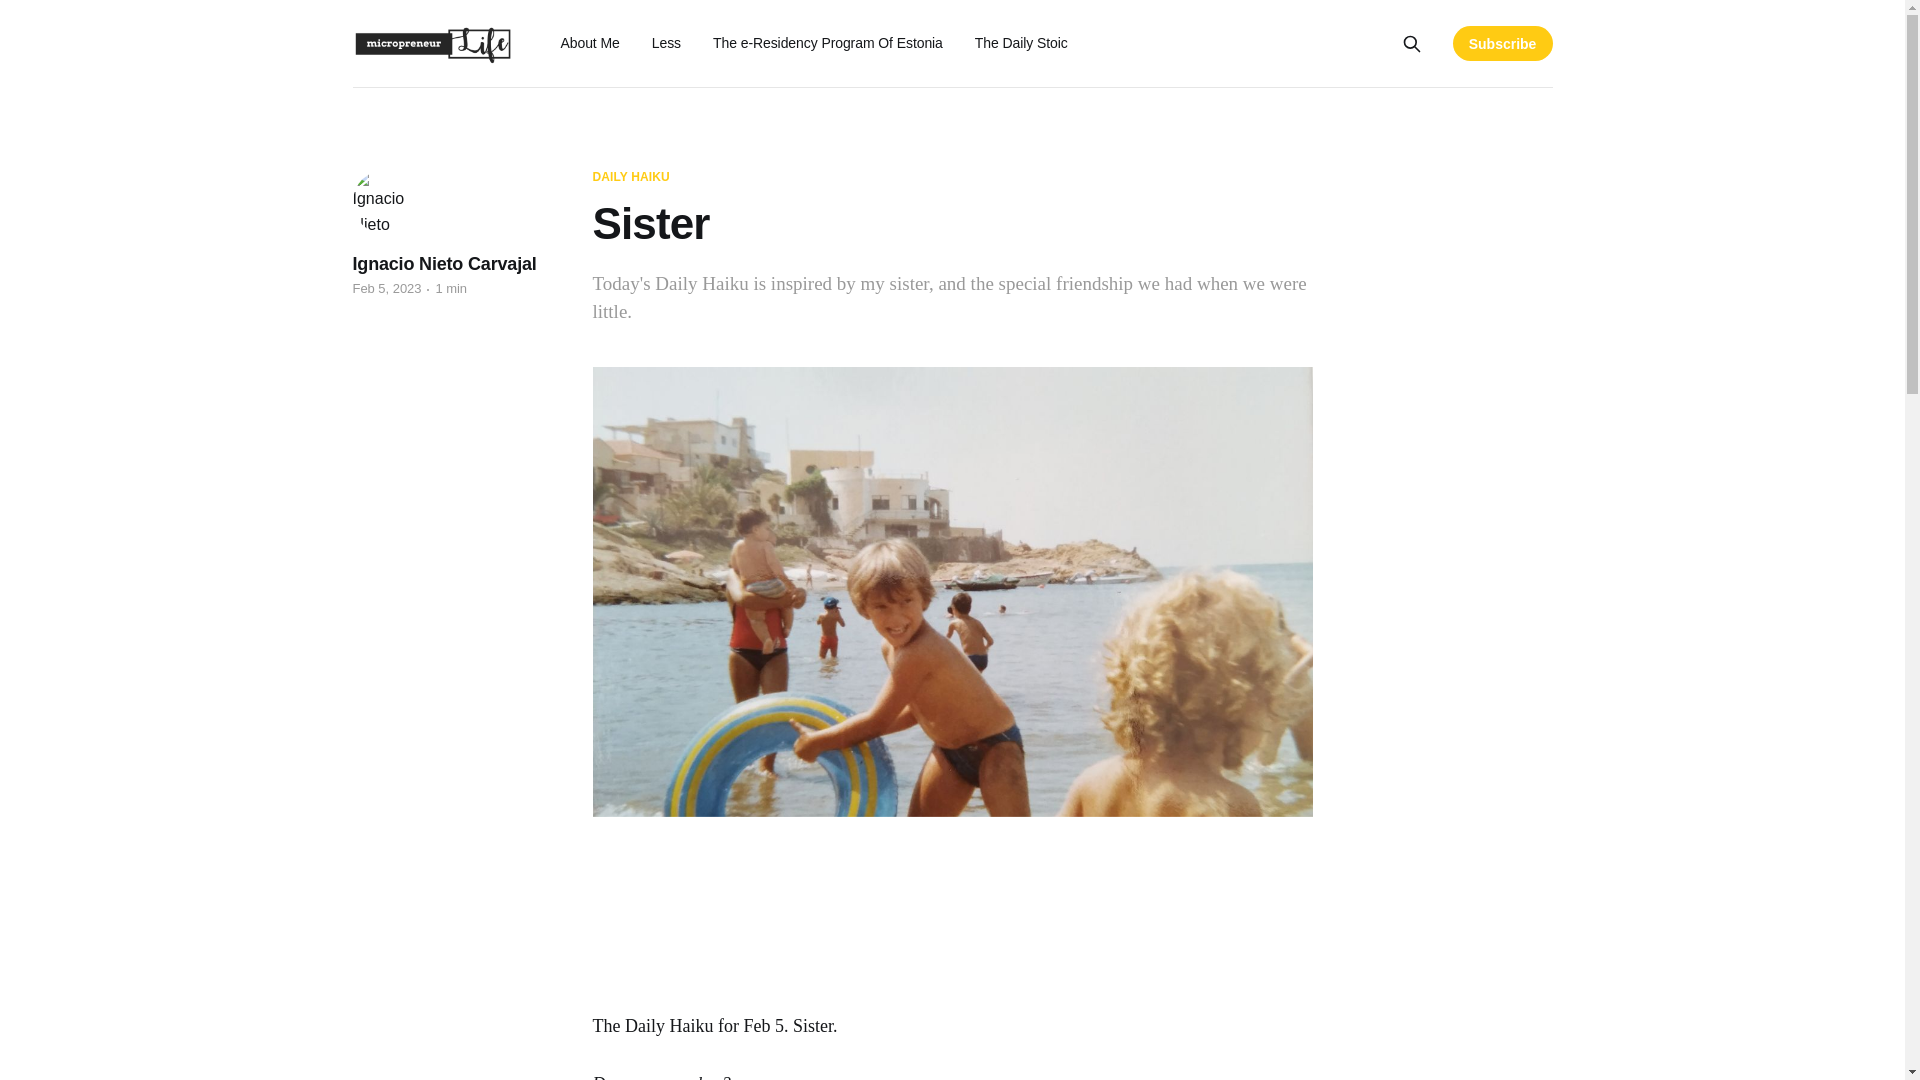  I want to click on Less, so click(666, 42).